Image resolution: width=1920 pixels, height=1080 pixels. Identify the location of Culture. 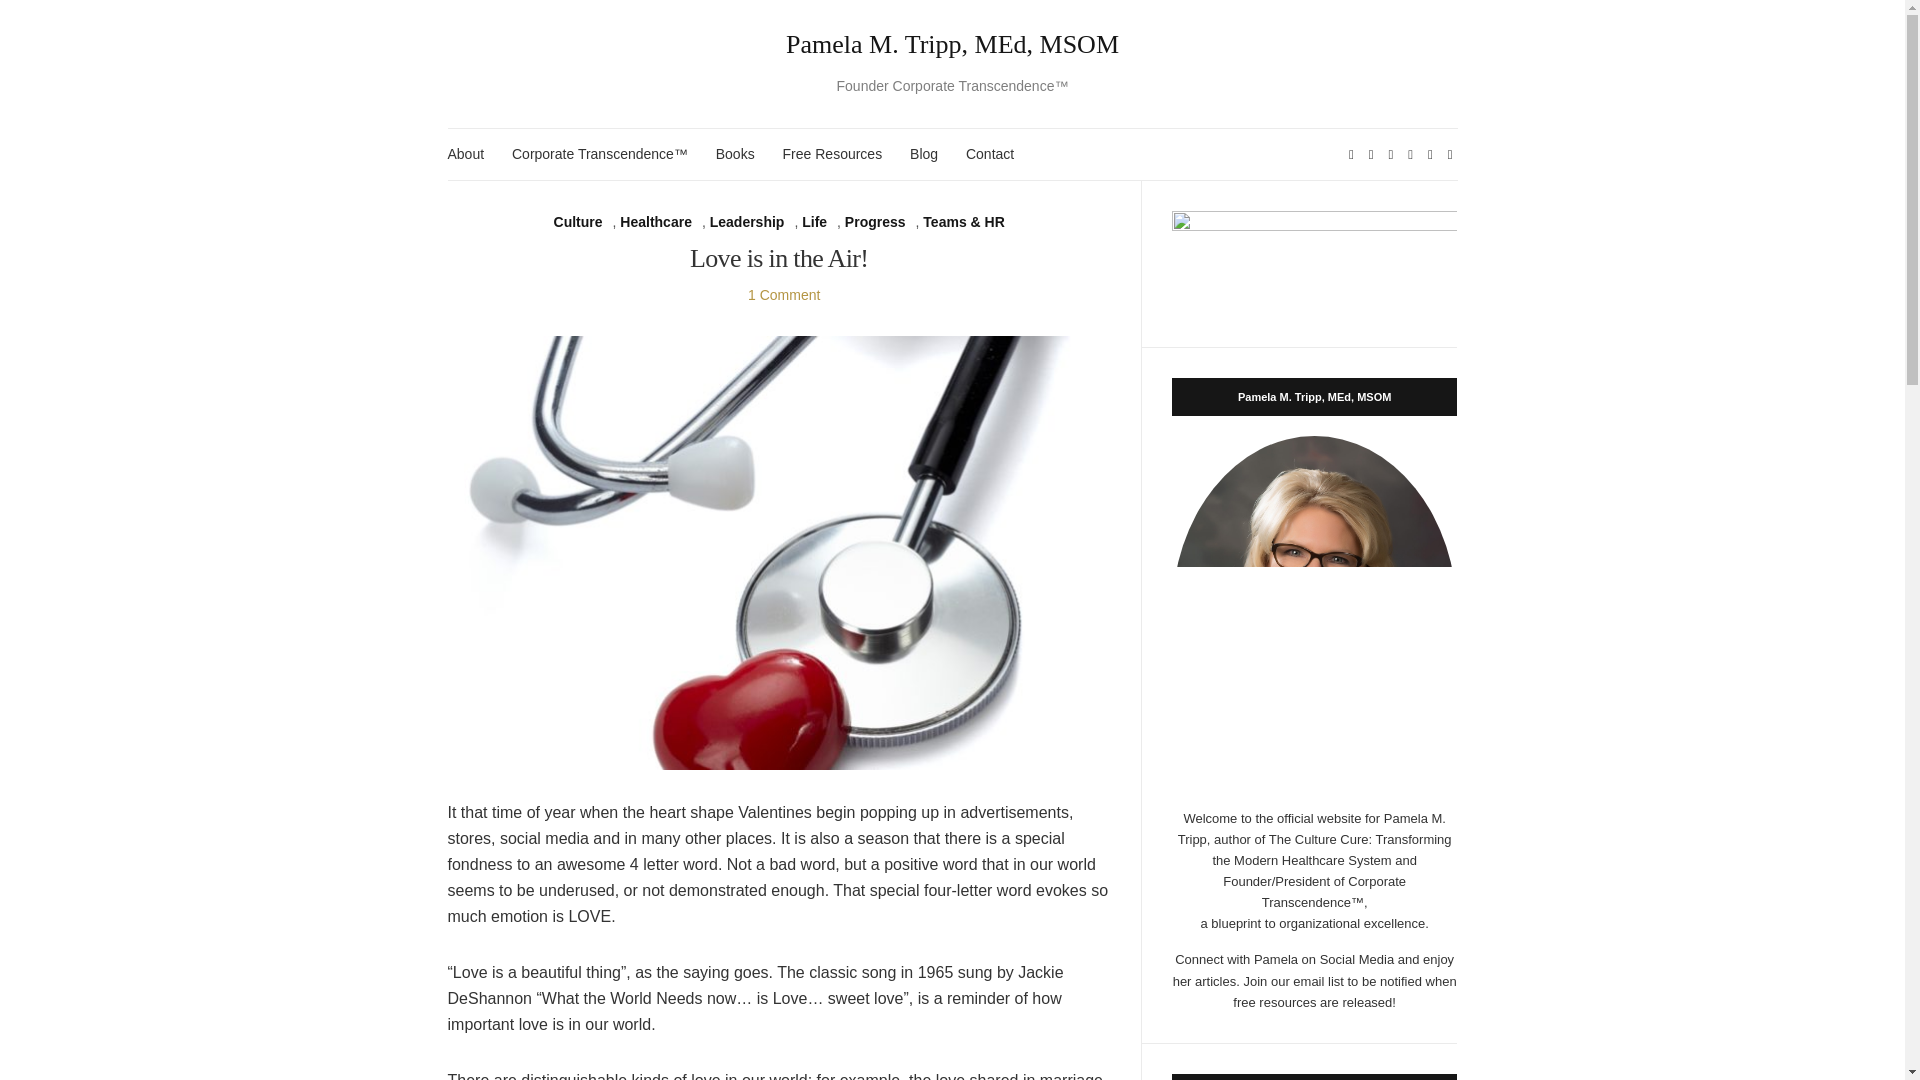
(578, 222).